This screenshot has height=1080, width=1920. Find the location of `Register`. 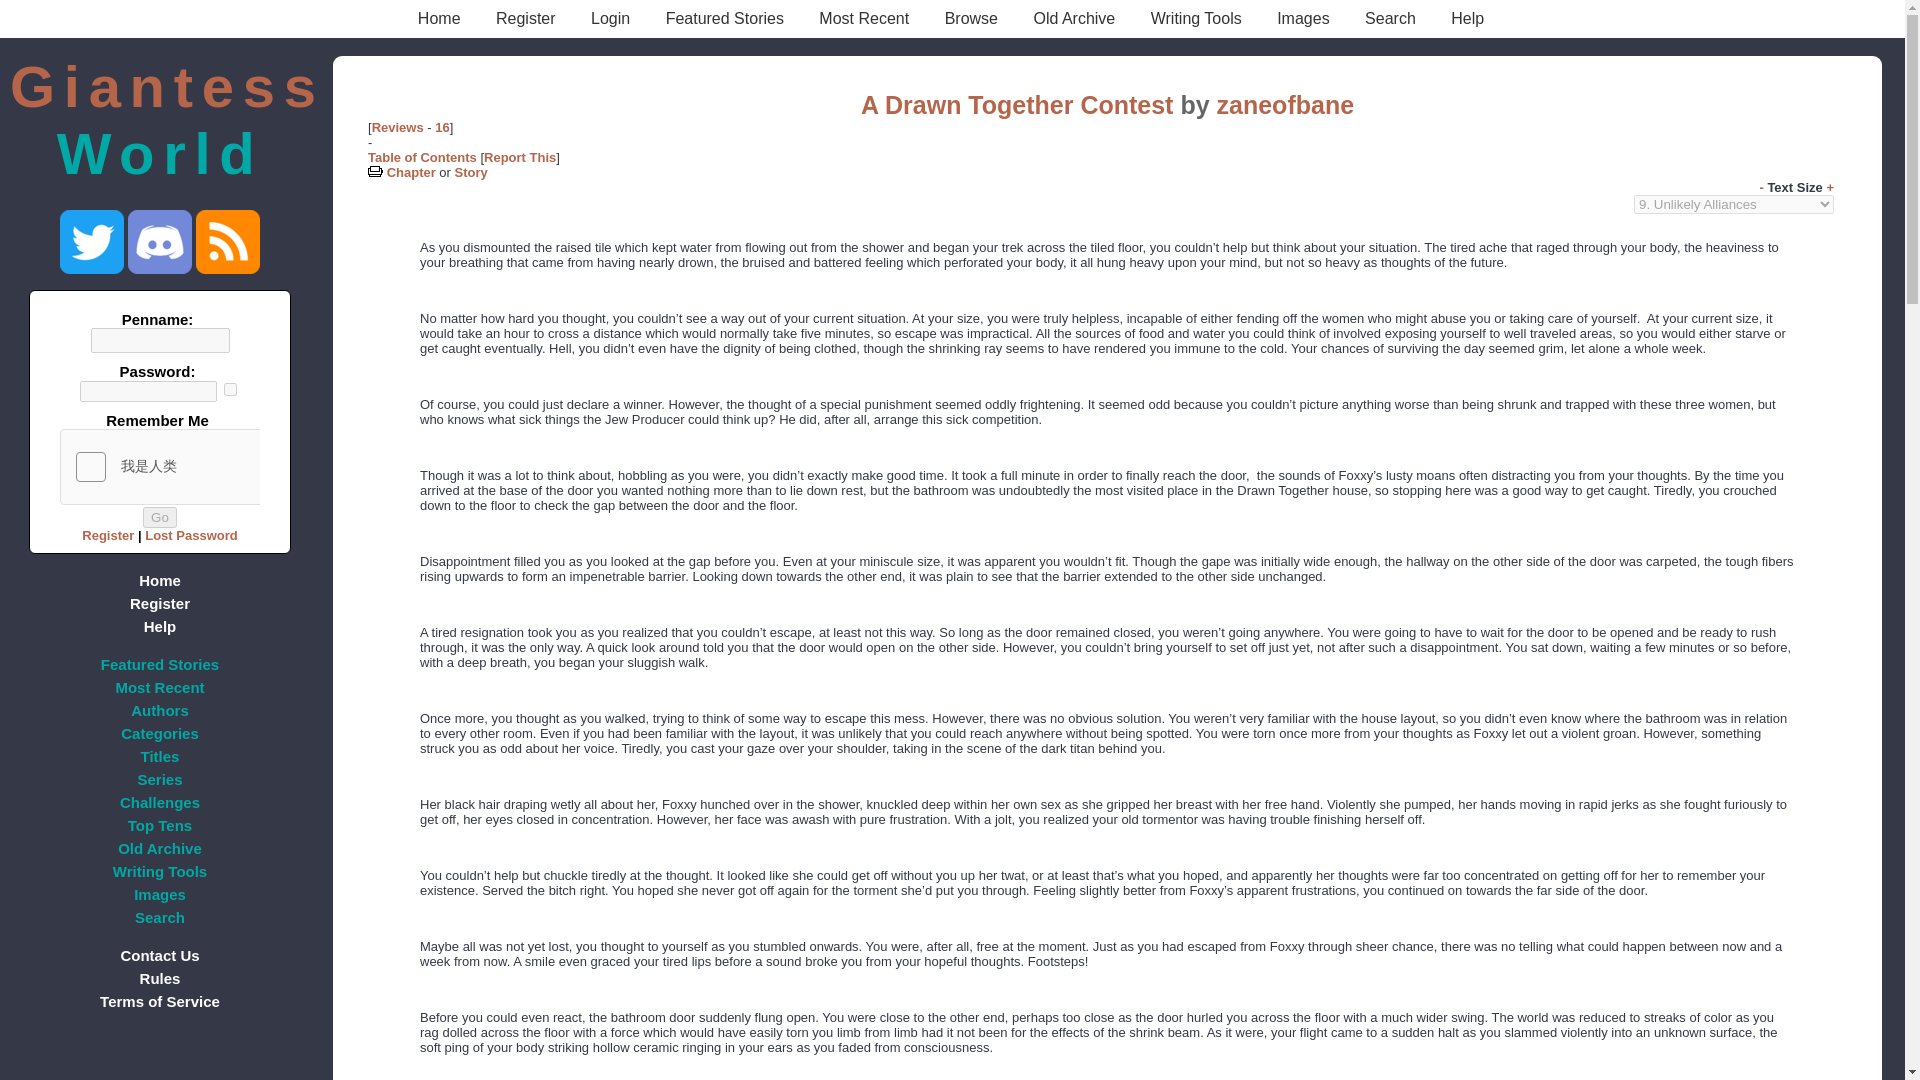

Register is located at coordinates (526, 18).